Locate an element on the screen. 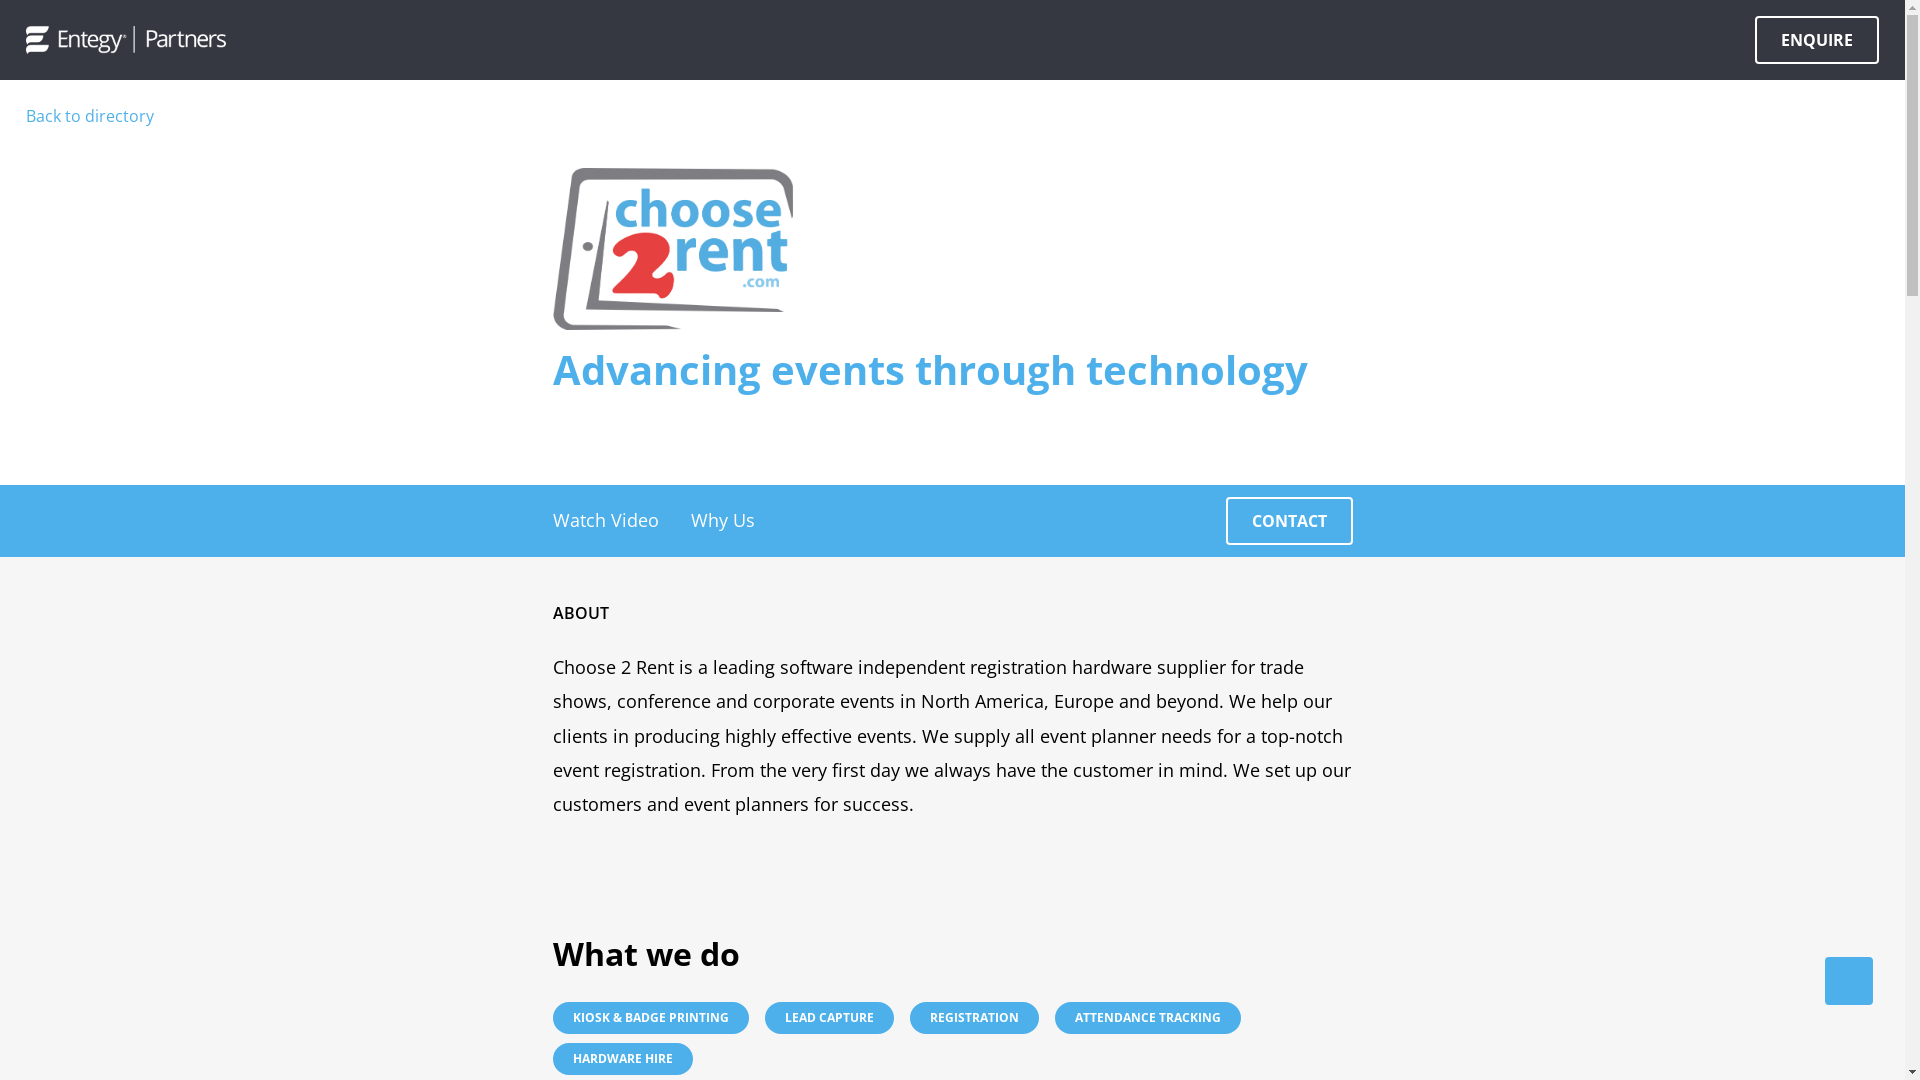 This screenshot has width=1920, height=1080. Watch Video is located at coordinates (605, 520).